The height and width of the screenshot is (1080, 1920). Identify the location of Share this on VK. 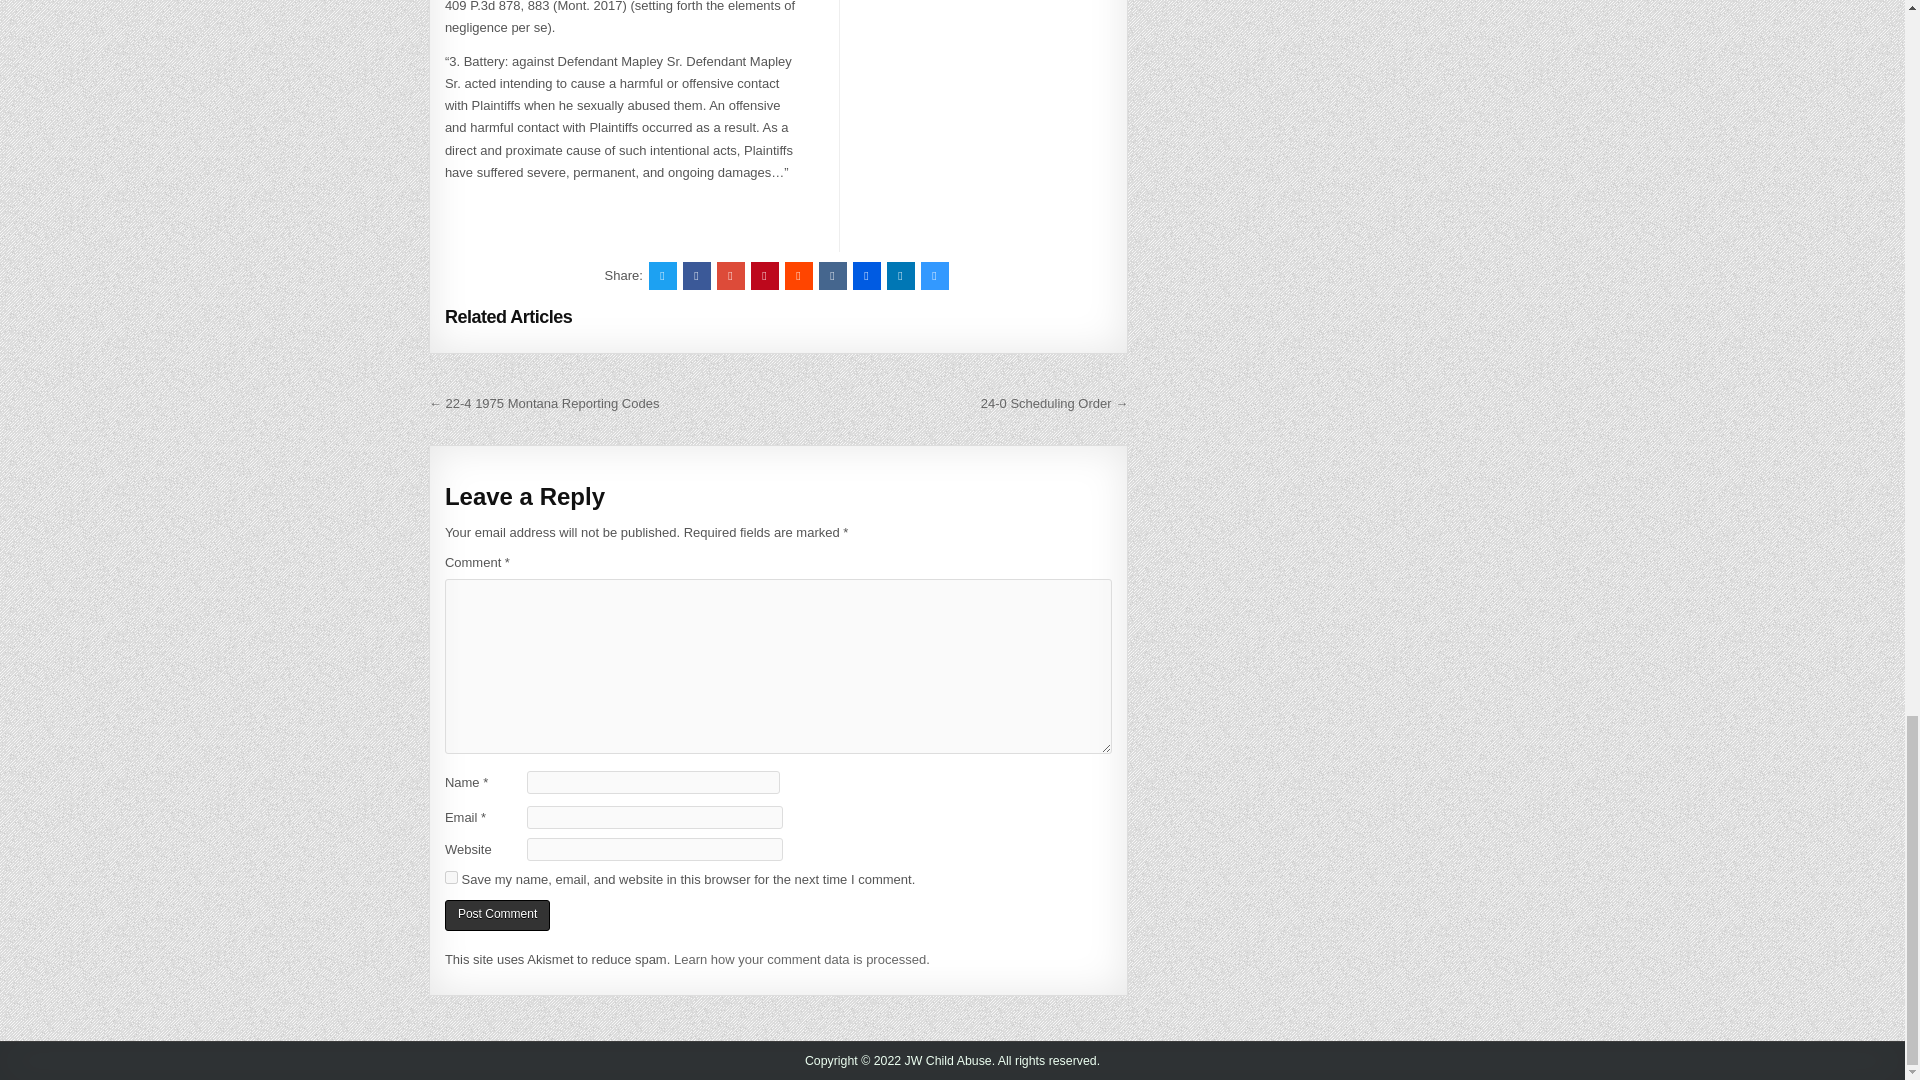
(832, 276).